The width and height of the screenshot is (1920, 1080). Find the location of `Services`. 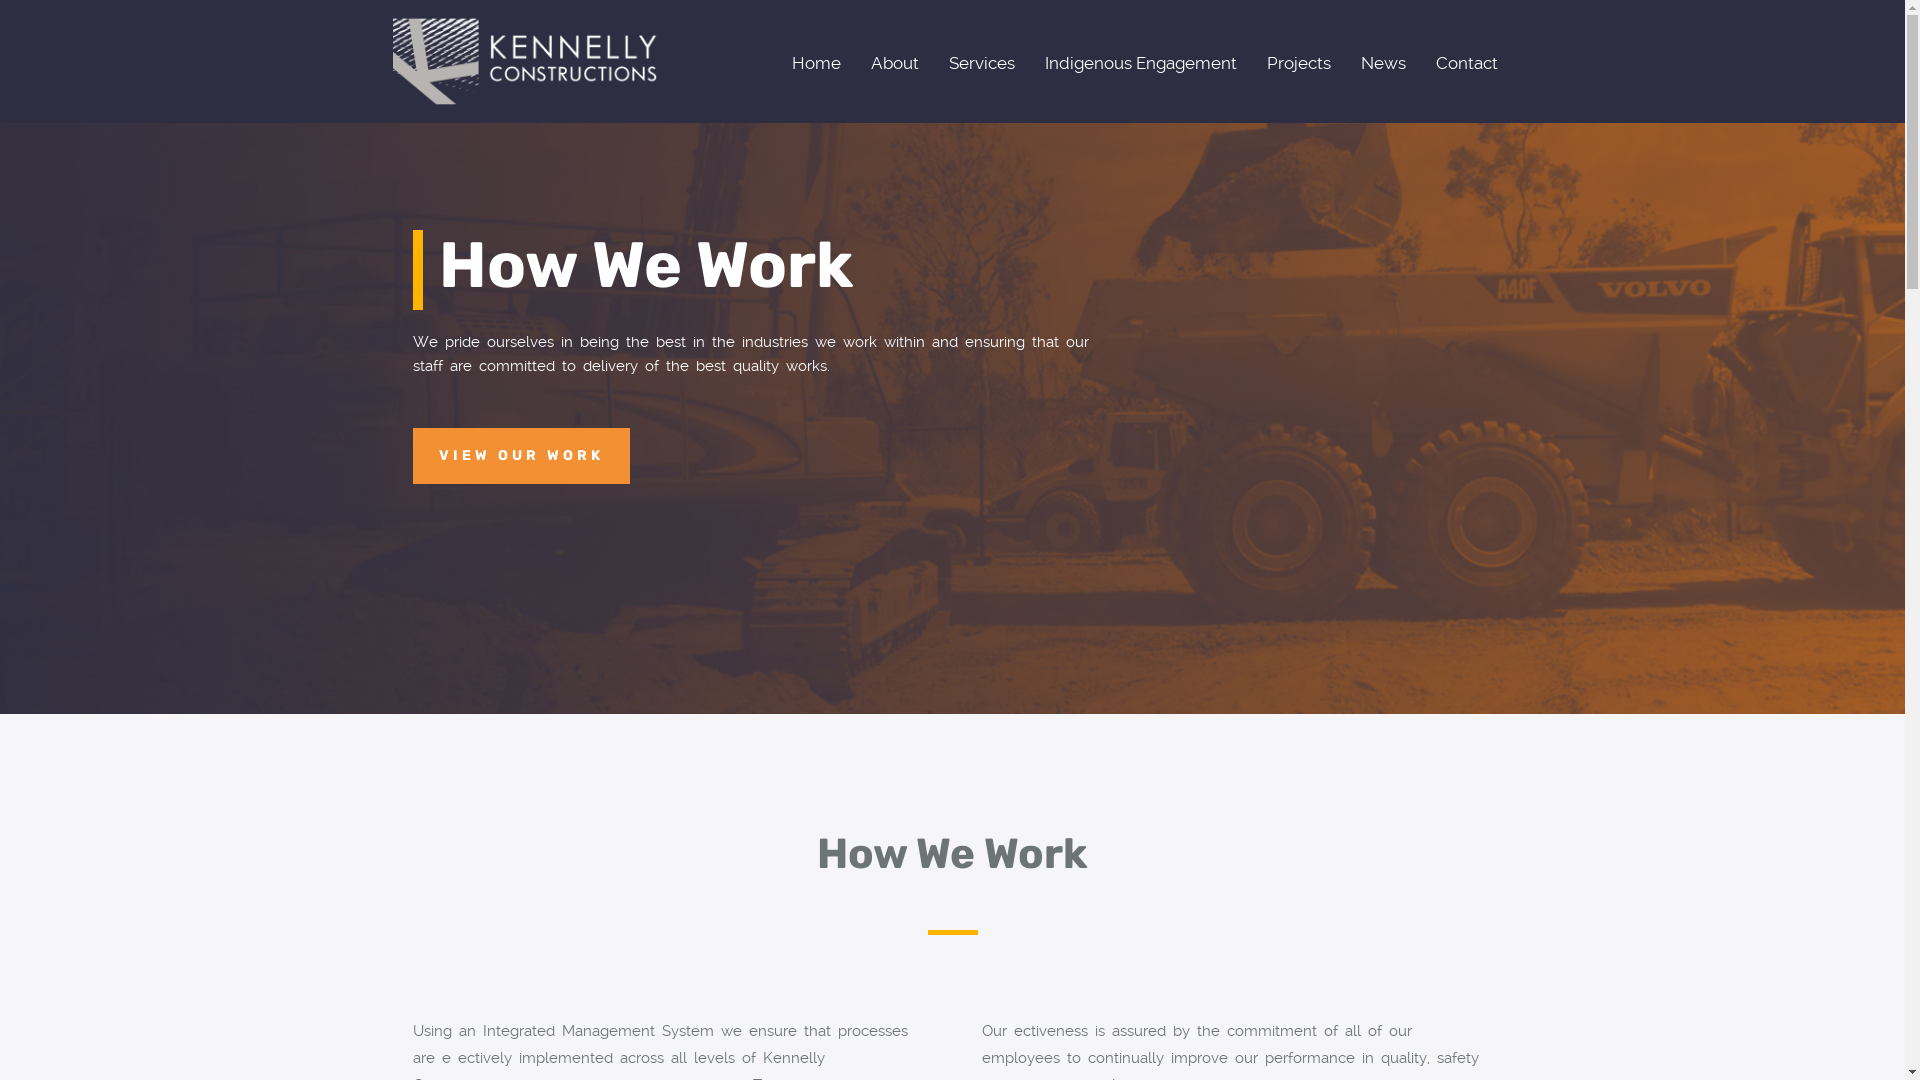

Services is located at coordinates (982, 62).